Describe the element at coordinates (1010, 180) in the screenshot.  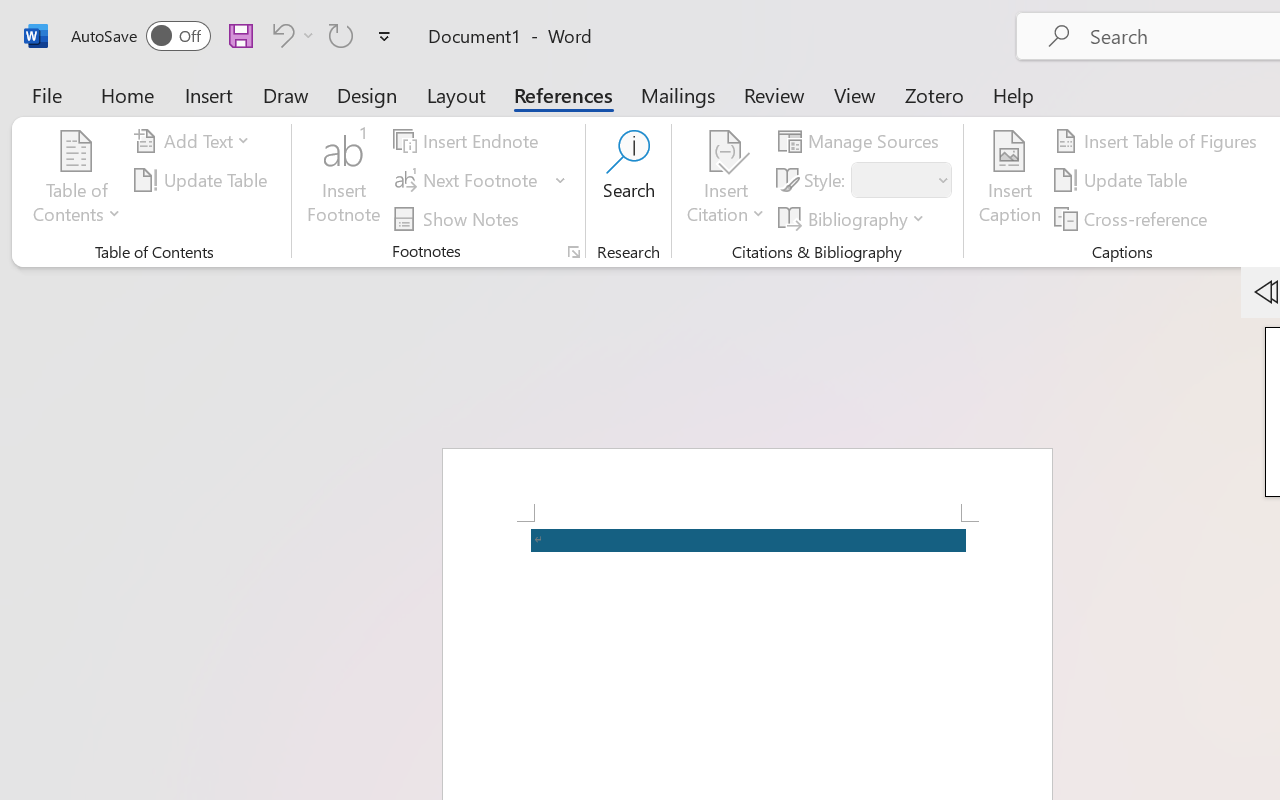
I see `Insert Caption...` at that location.